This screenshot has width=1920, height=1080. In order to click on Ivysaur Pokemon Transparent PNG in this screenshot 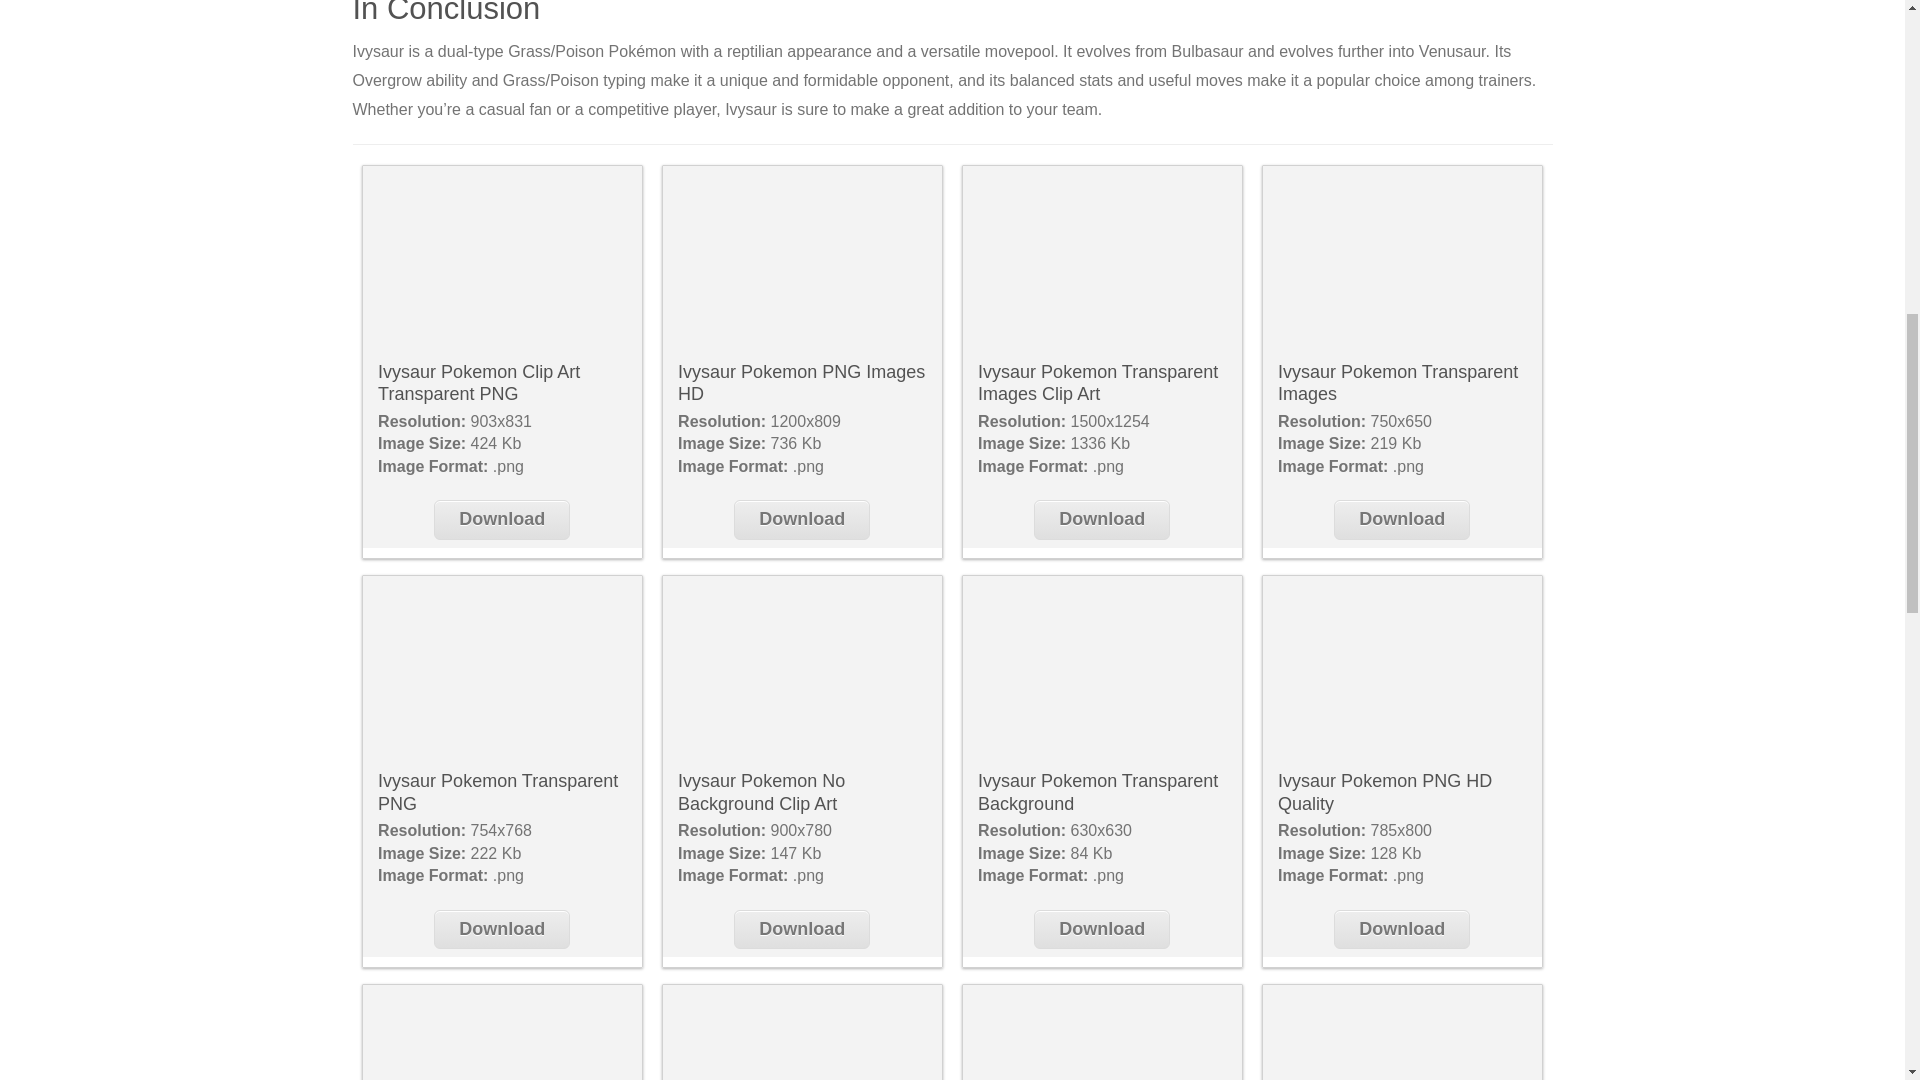, I will do `click(502, 668)`.